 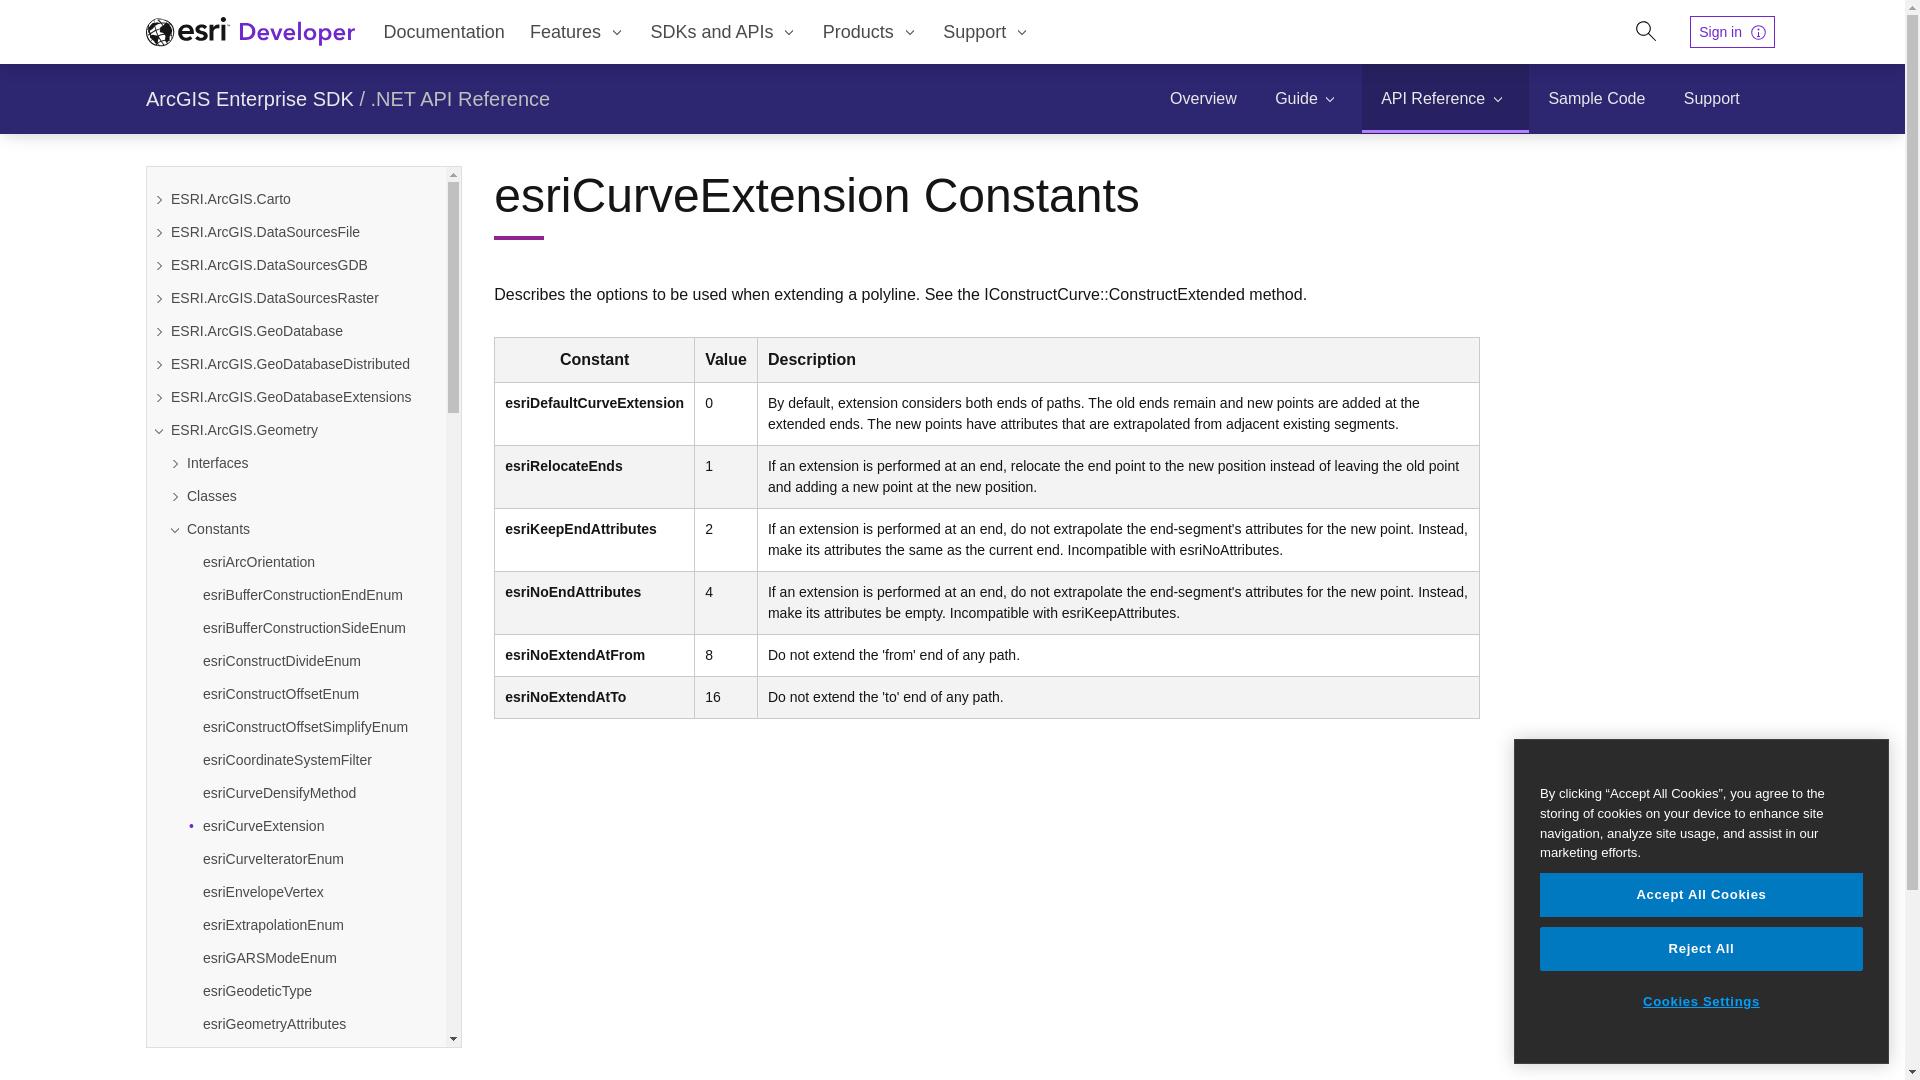 I want to click on Support, so click(x=1711, y=98).